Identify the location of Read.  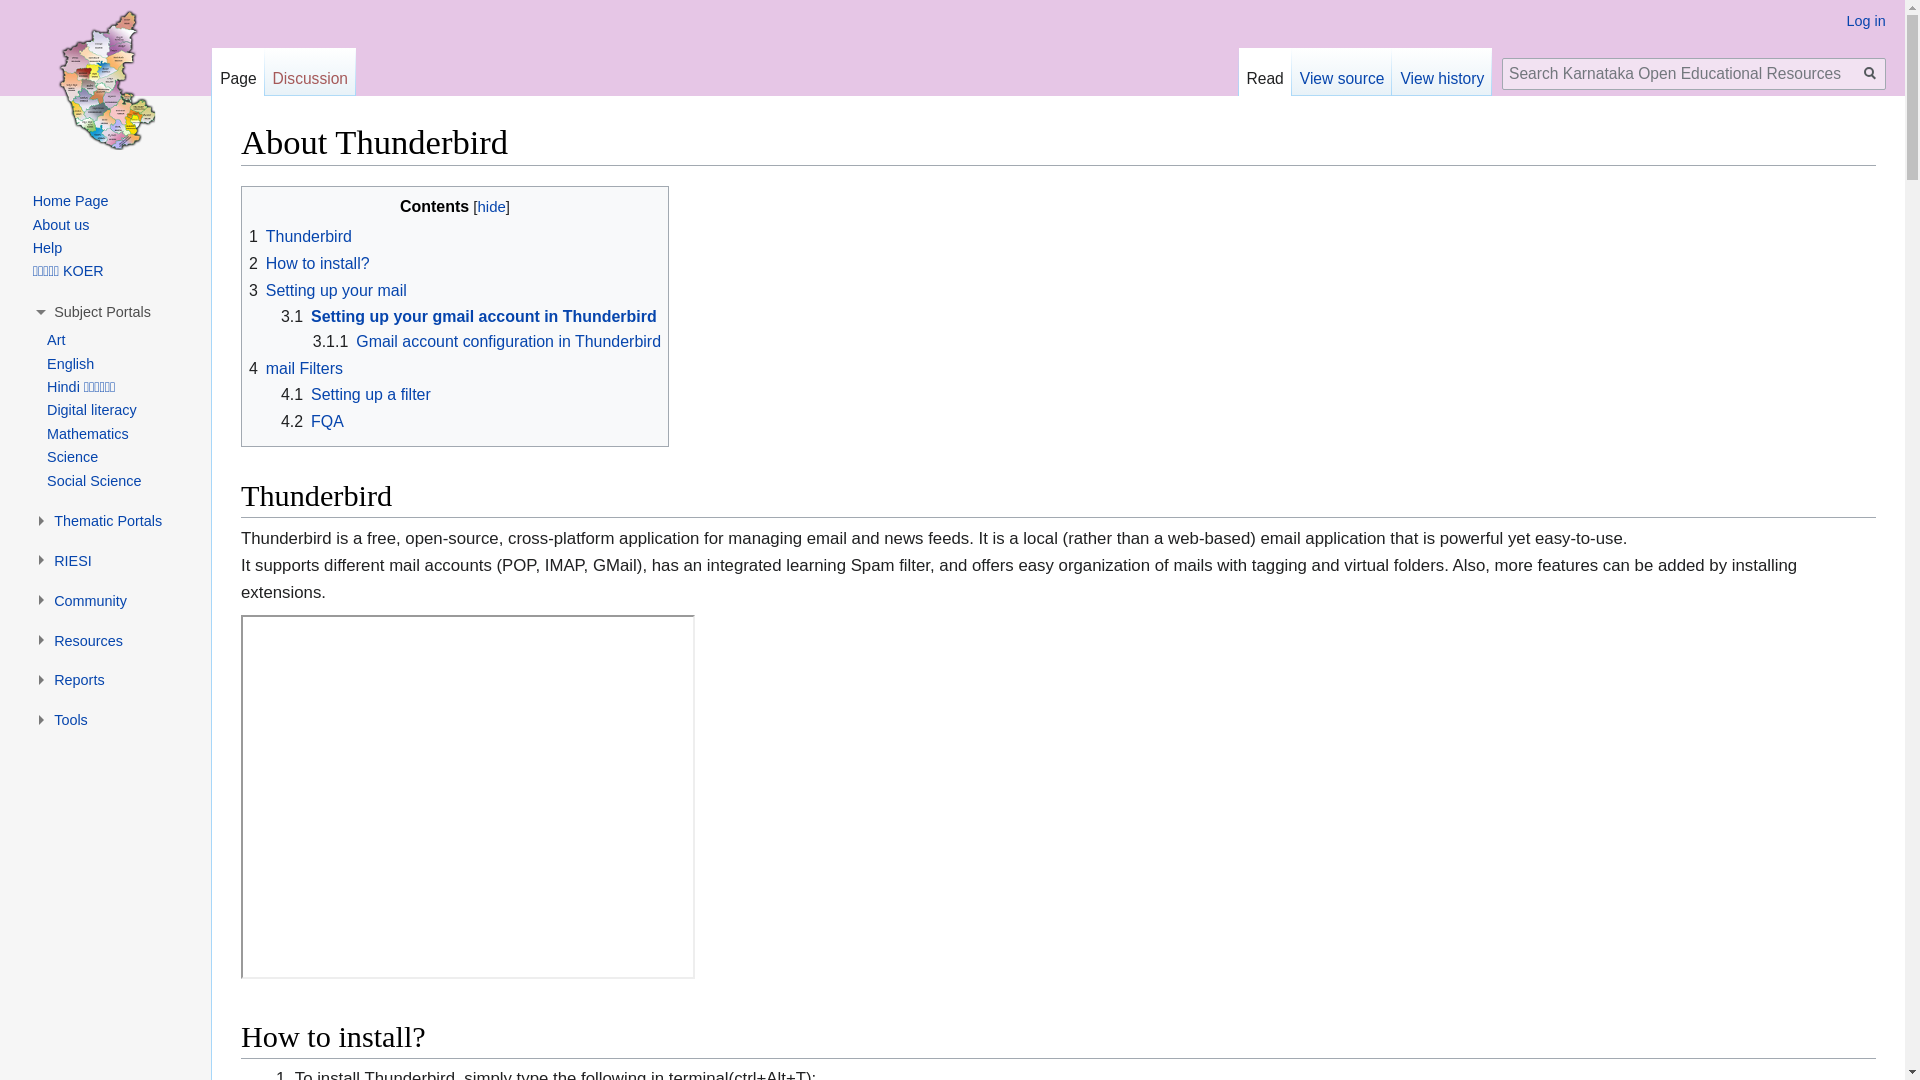
(1264, 72).